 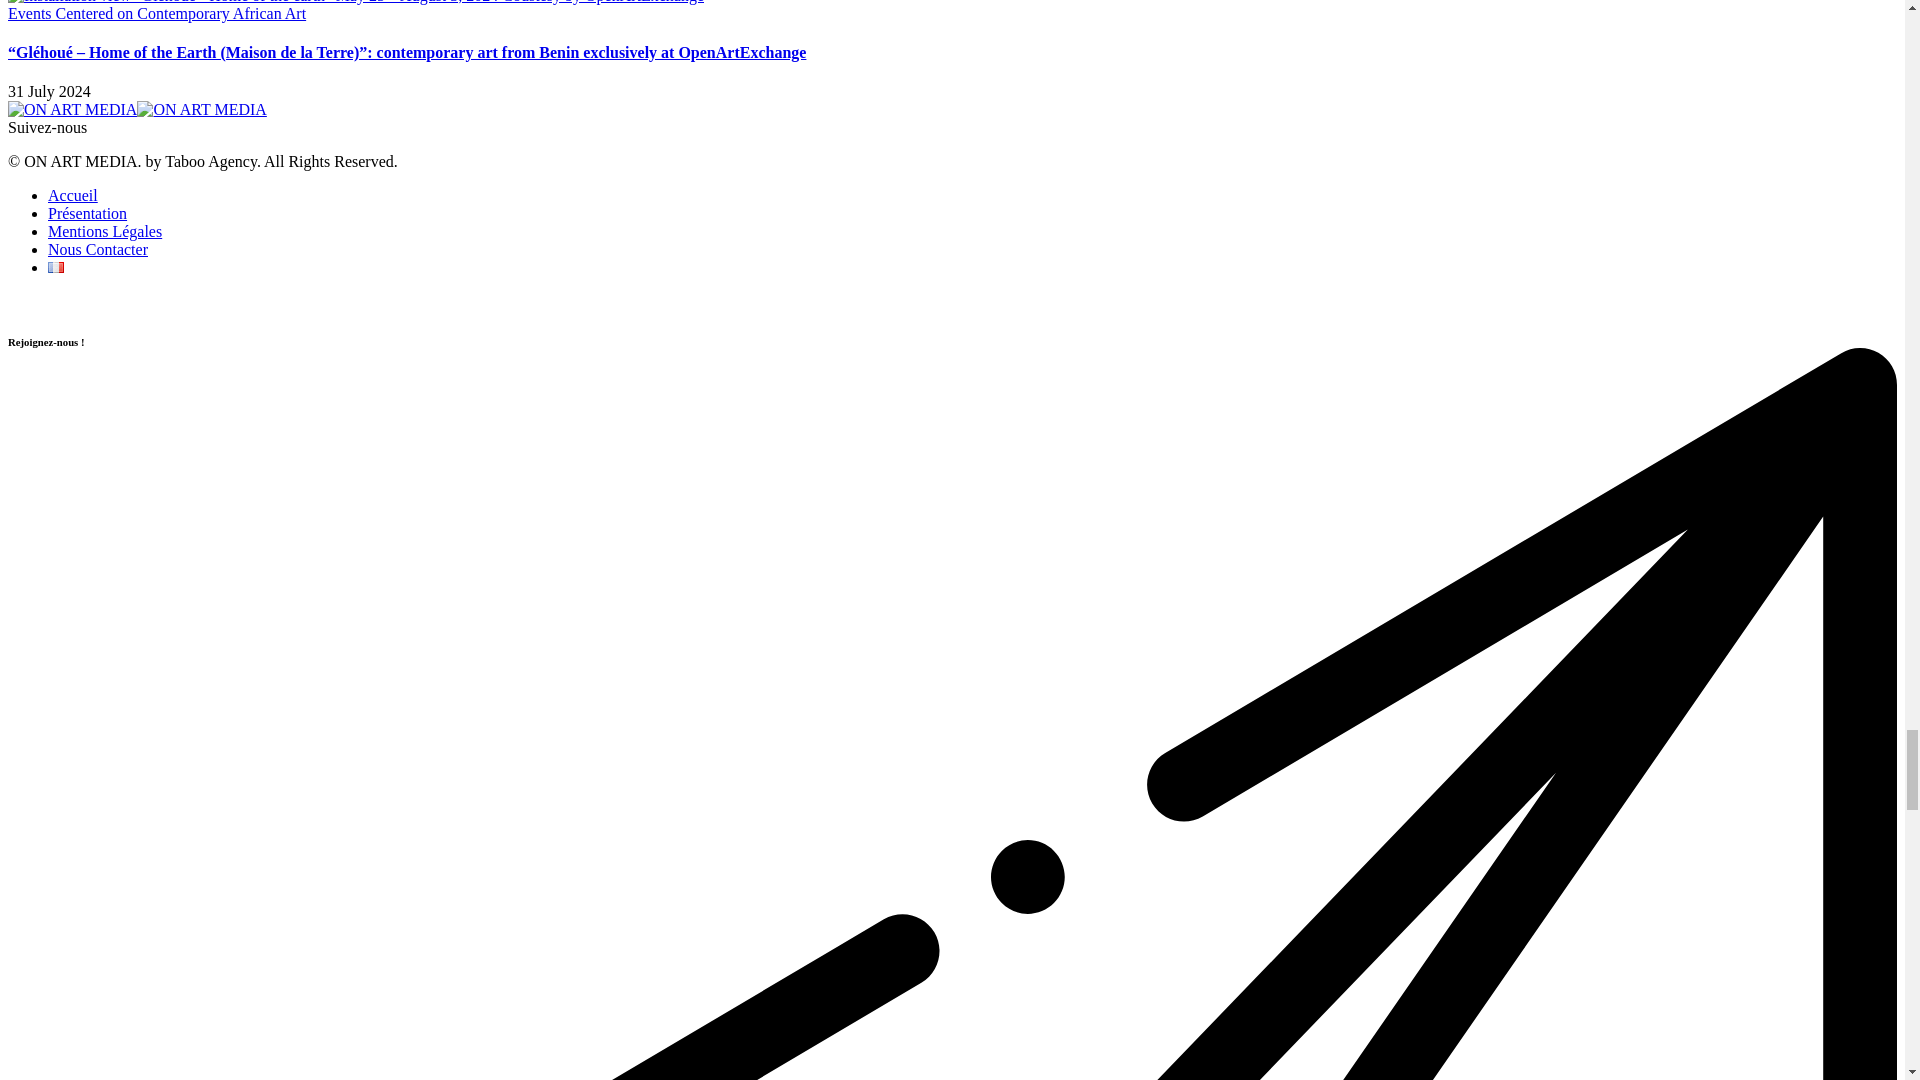 What do you see at coordinates (136, 109) in the screenshot?
I see `ON ART MEDIA` at bounding box center [136, 109].